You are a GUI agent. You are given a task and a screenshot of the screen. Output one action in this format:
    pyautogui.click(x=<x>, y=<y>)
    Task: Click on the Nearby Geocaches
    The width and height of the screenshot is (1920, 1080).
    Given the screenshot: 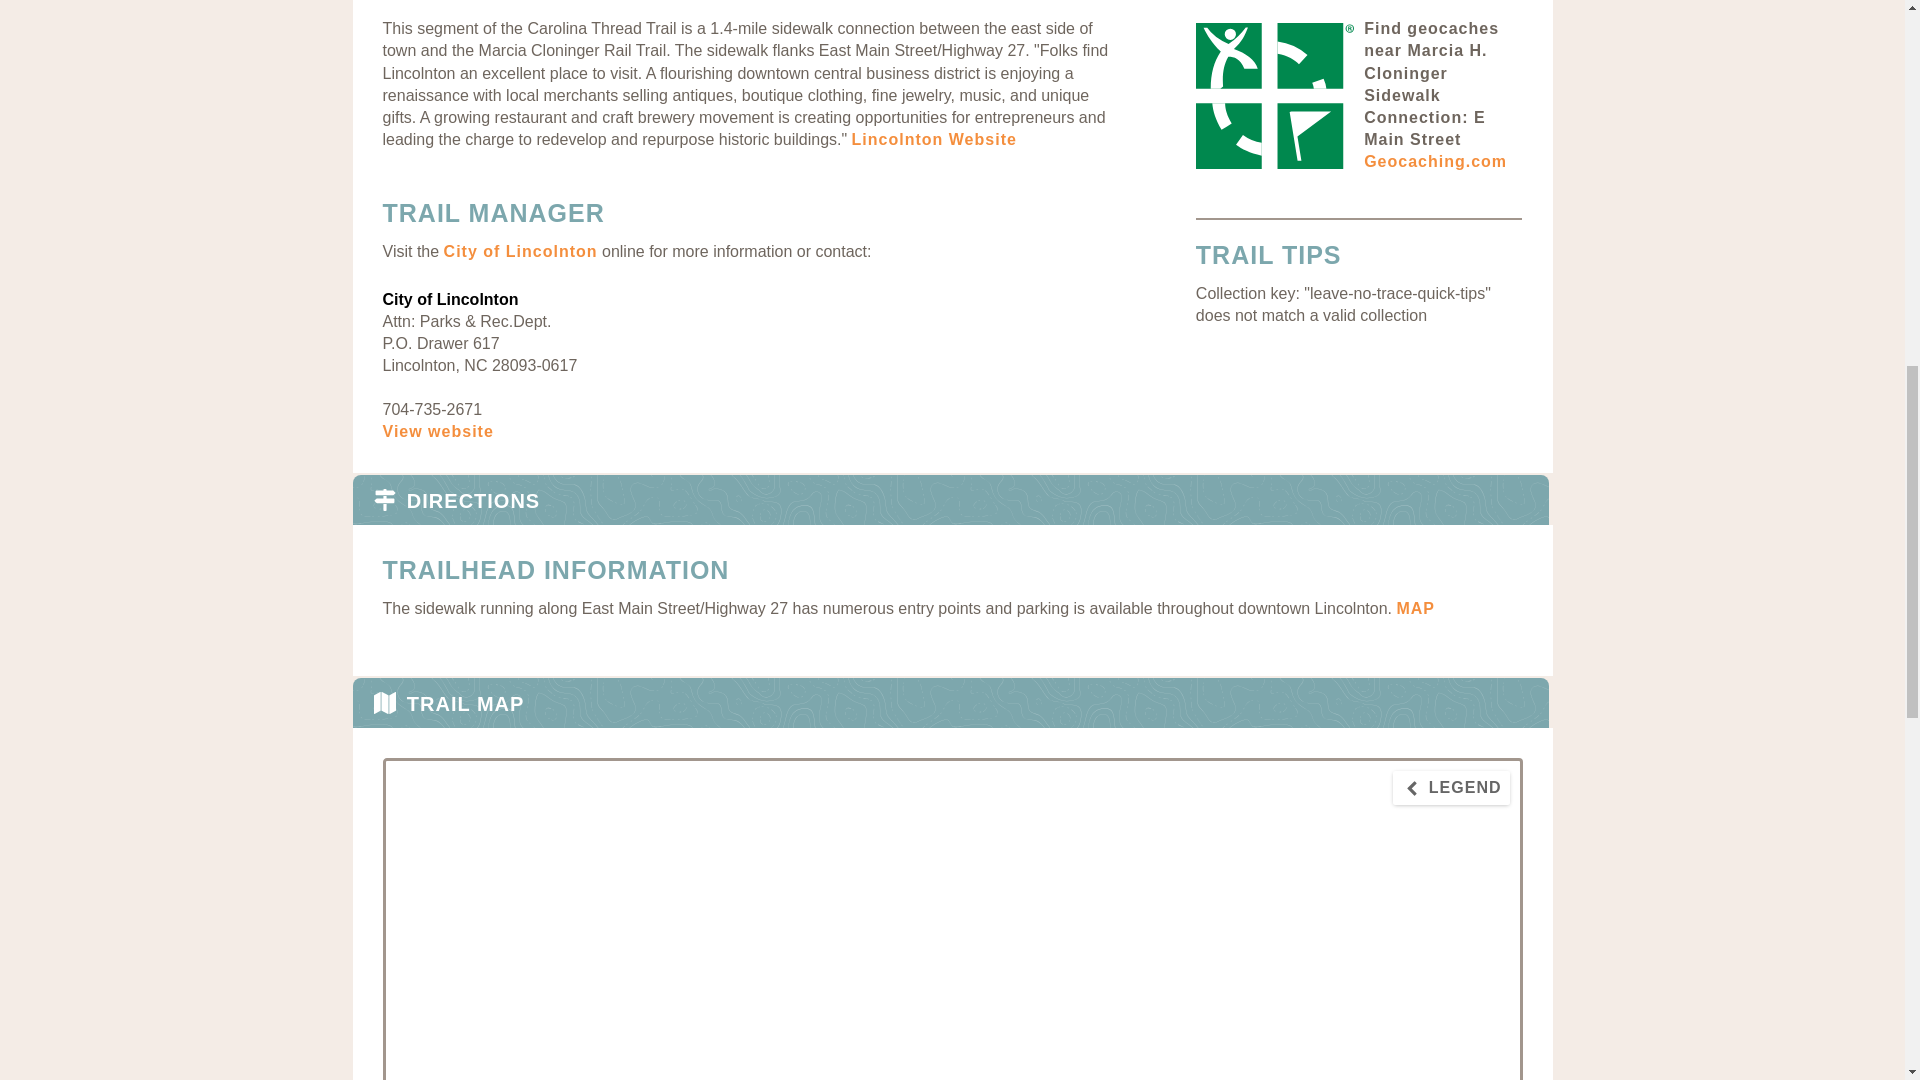 What is the action you would take?
    pyautogui.click(x=1274, y=94)
    